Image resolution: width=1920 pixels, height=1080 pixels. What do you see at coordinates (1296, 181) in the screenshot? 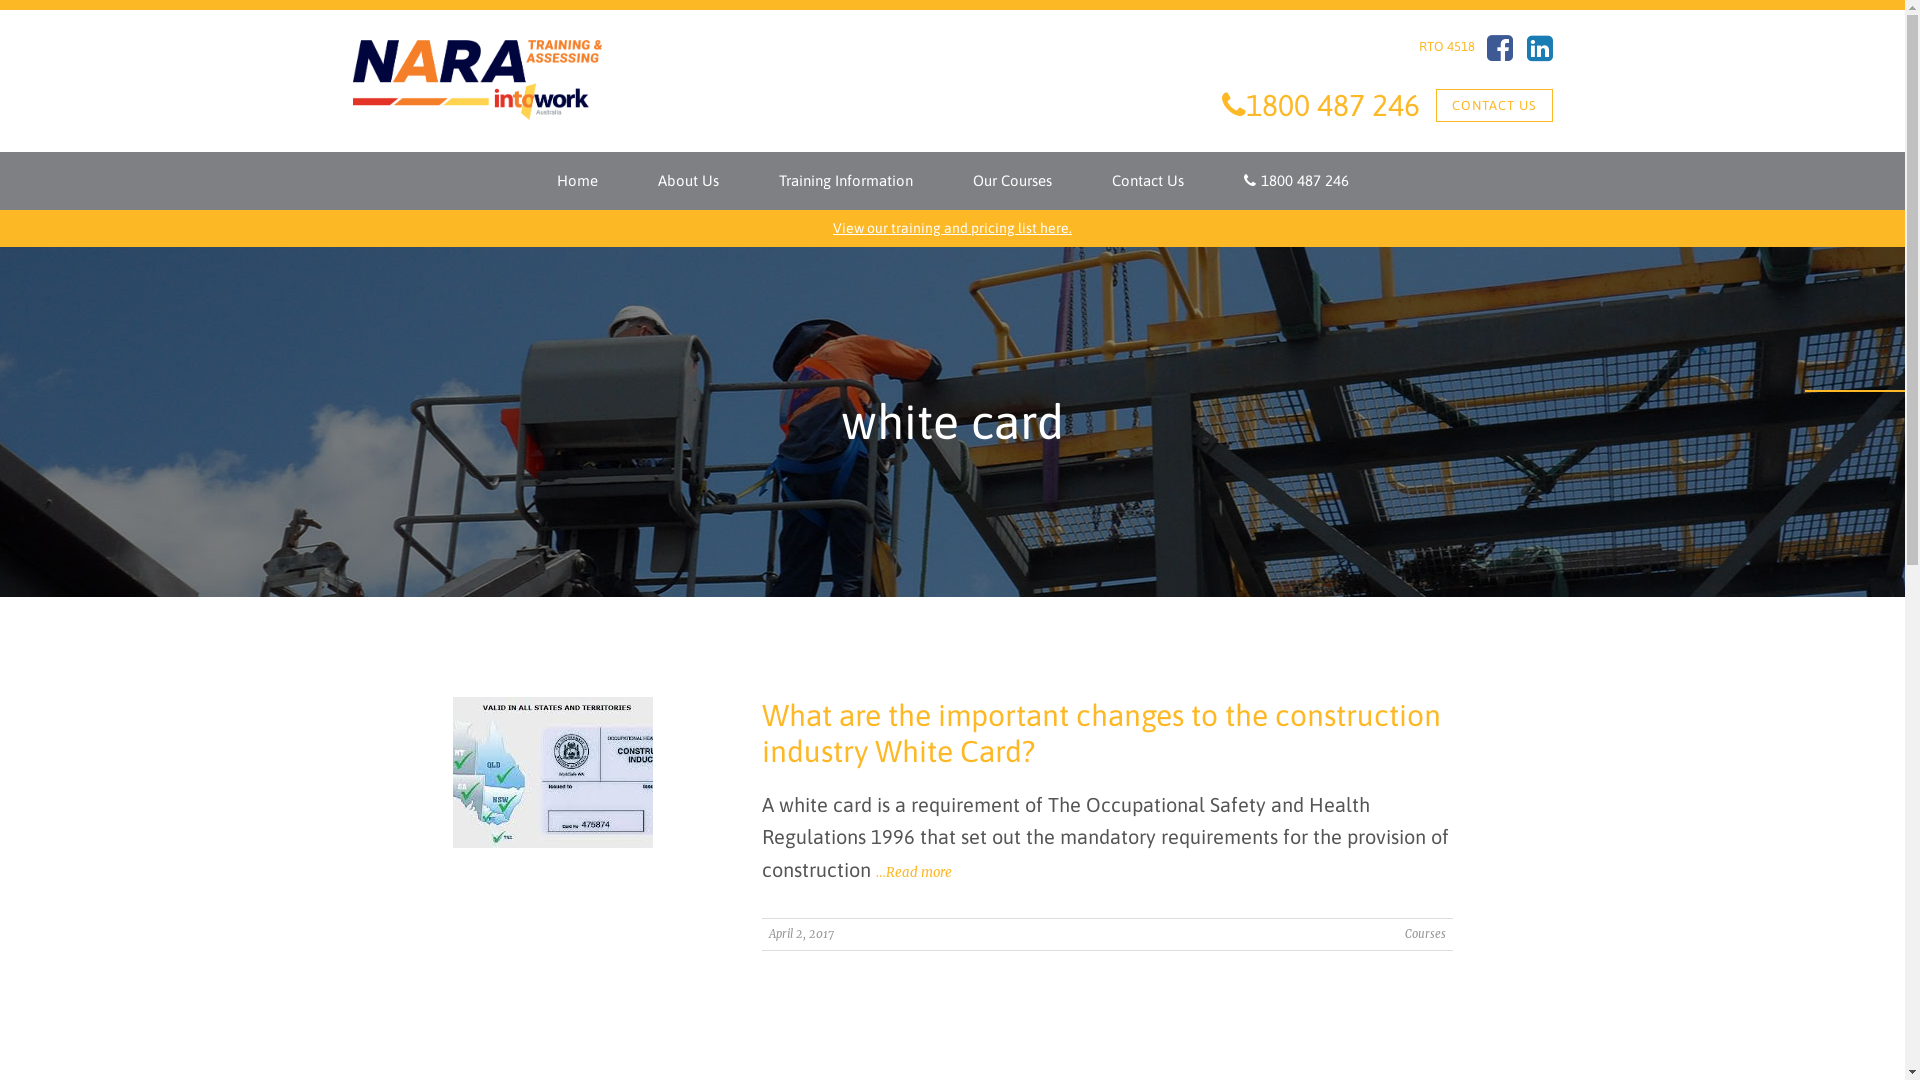
I see `1800 487 246` at bounding box center [1296, 181].